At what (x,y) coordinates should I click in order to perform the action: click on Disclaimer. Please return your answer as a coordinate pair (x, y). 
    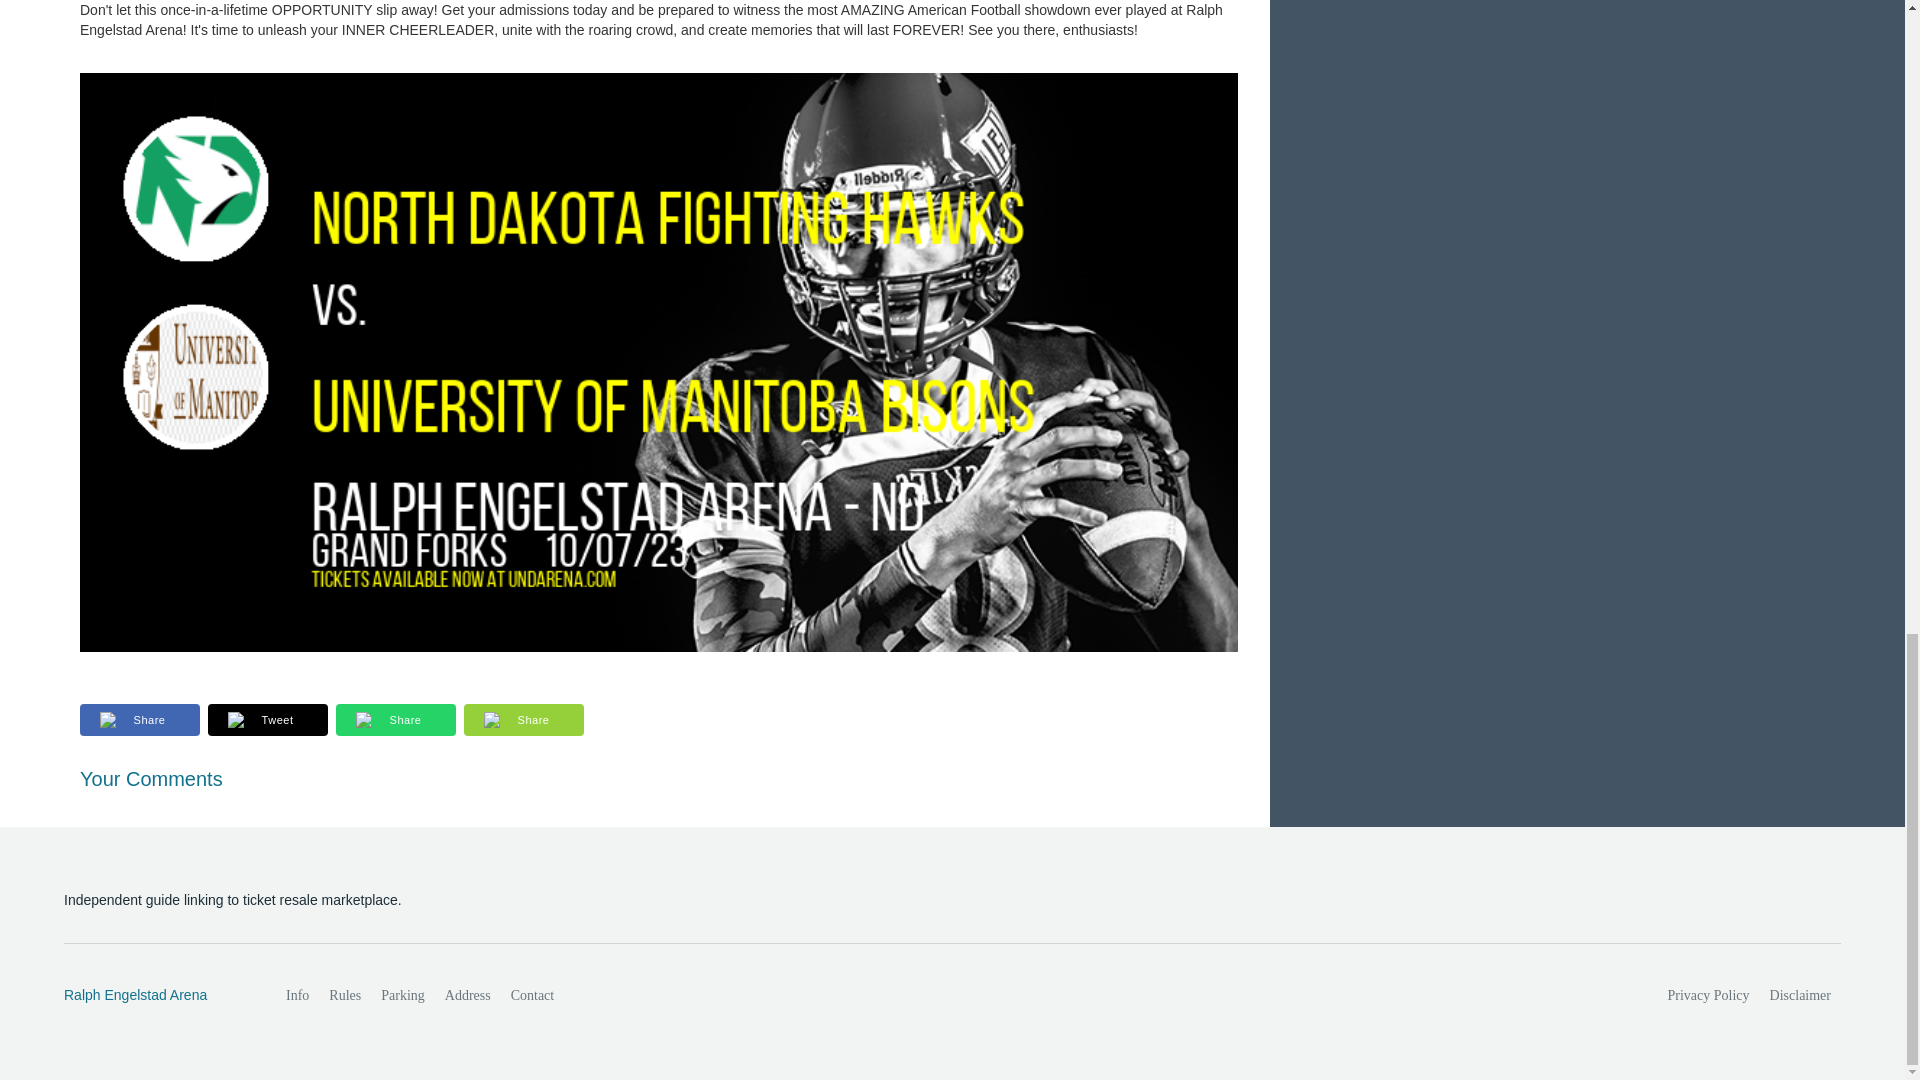
    Looking at the image, I should click on (1800, 996).